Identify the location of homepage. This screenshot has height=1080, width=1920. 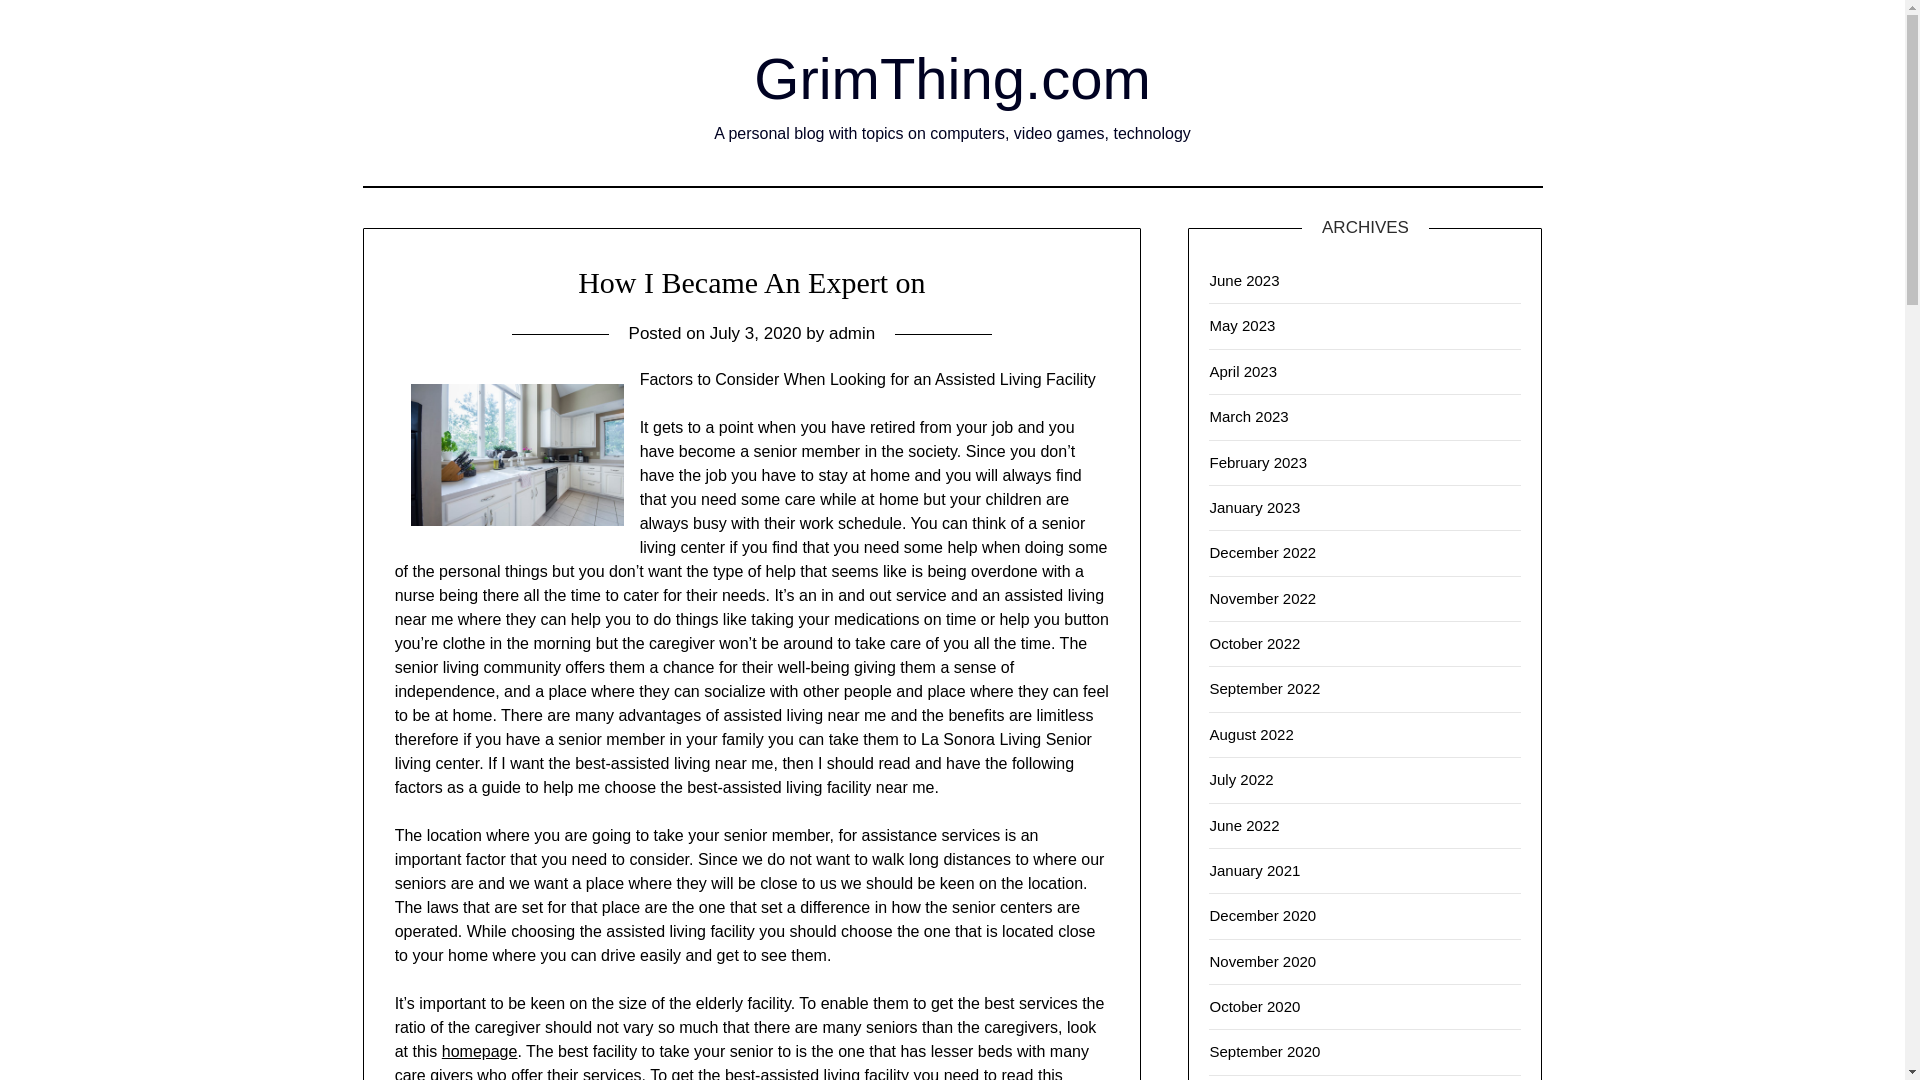
(480, 1051).